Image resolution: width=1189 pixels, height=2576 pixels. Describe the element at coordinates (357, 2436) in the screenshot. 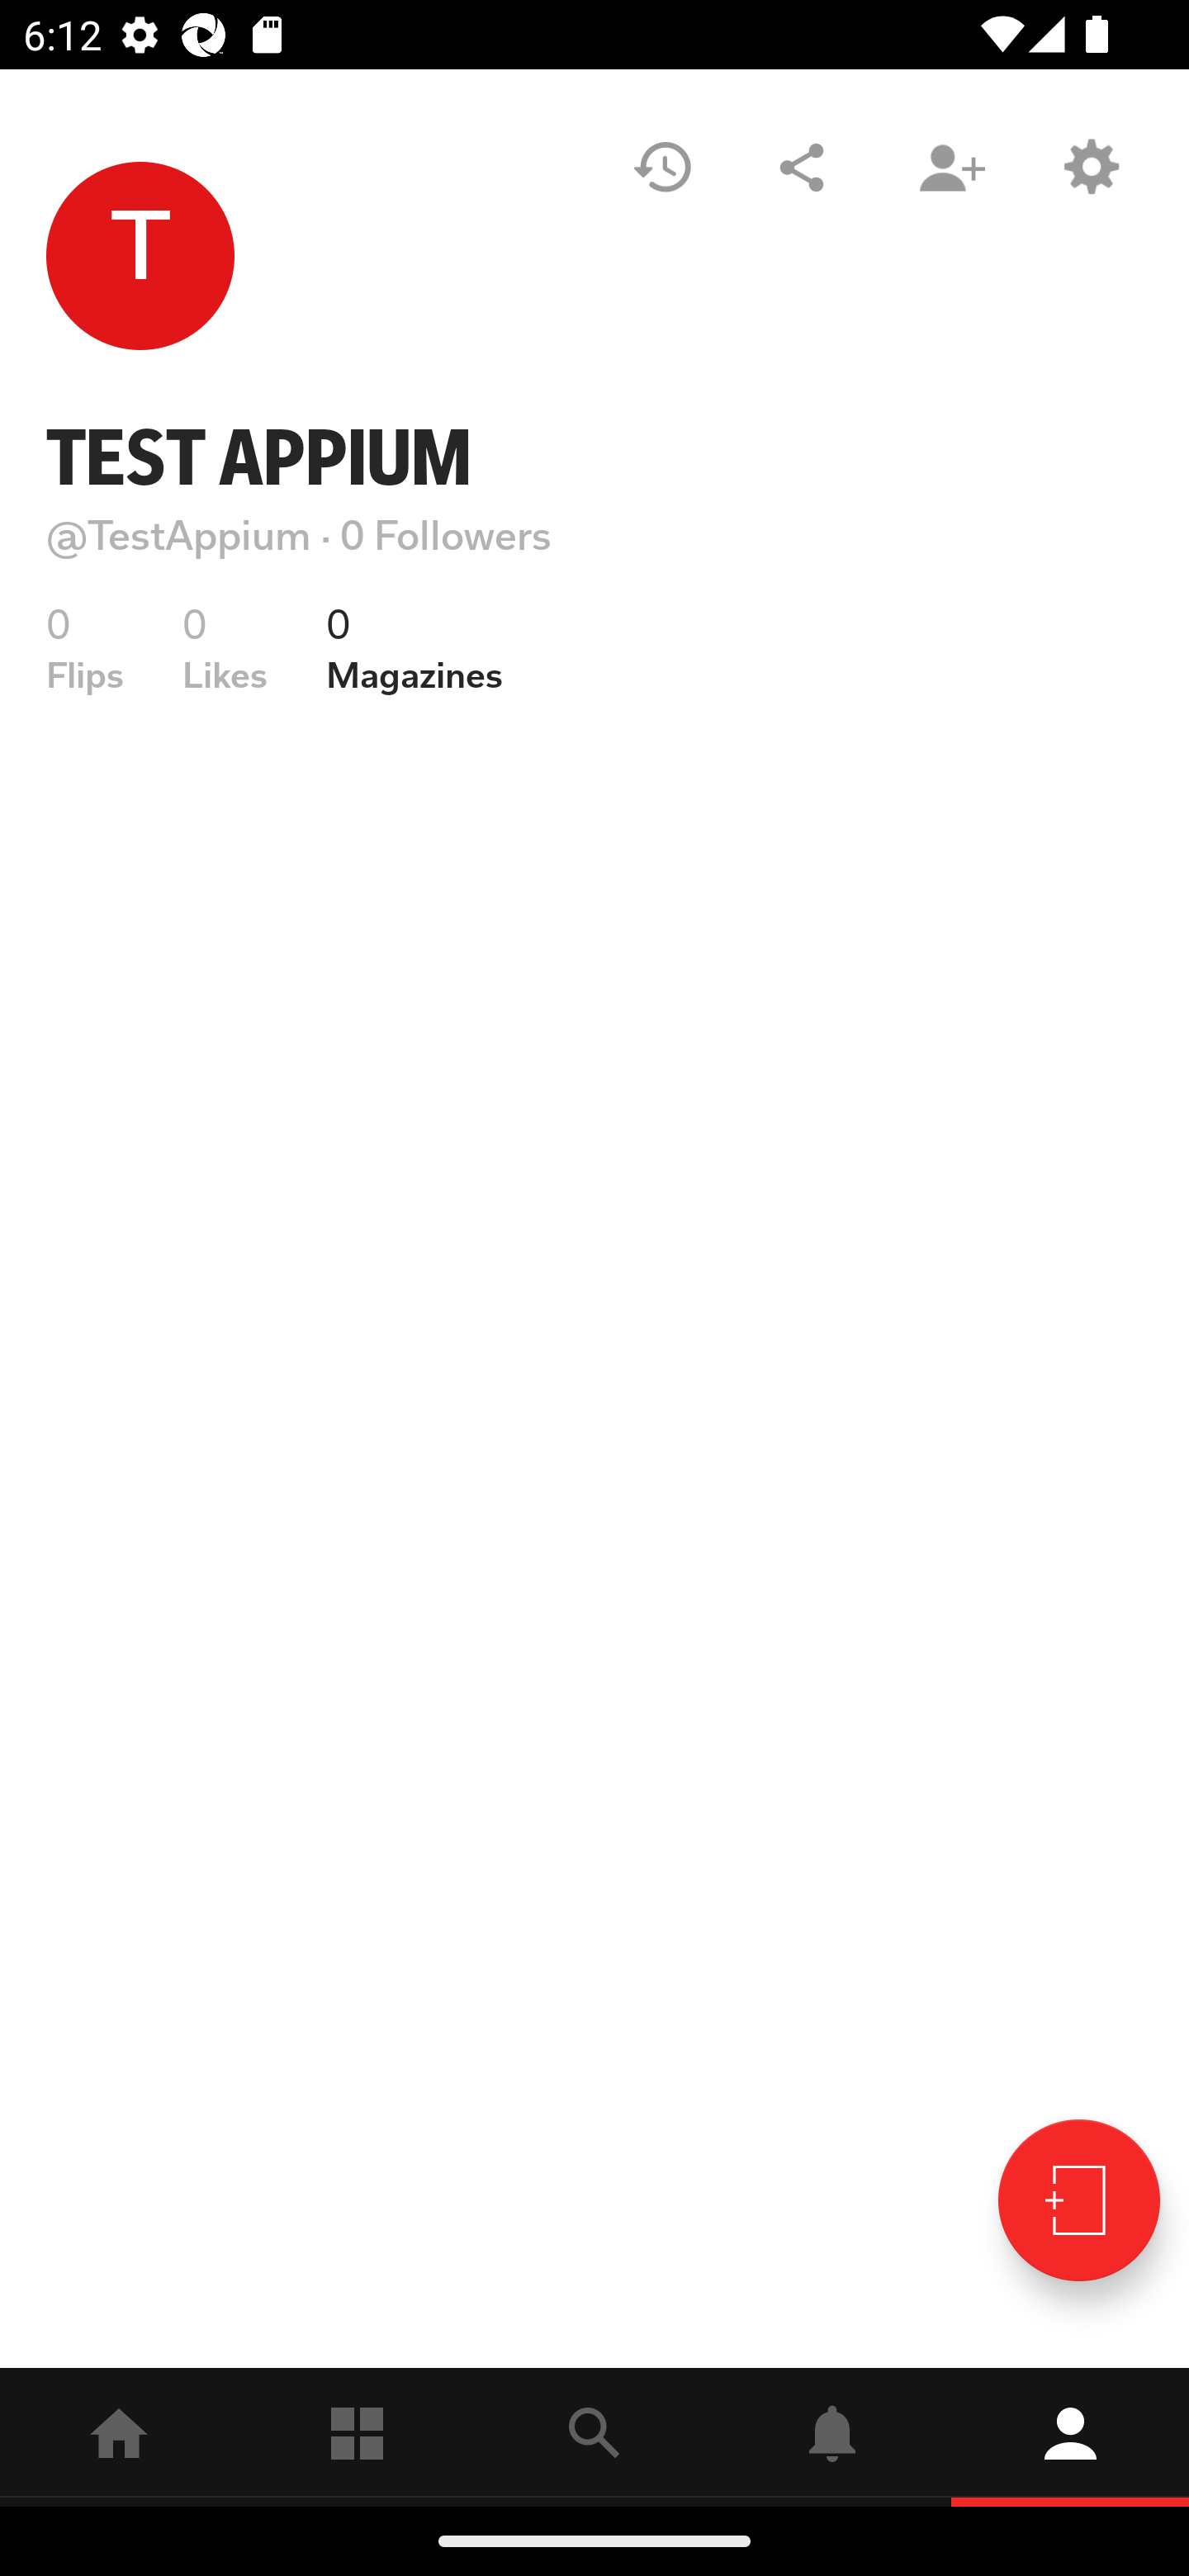

I see `Following` at that location.